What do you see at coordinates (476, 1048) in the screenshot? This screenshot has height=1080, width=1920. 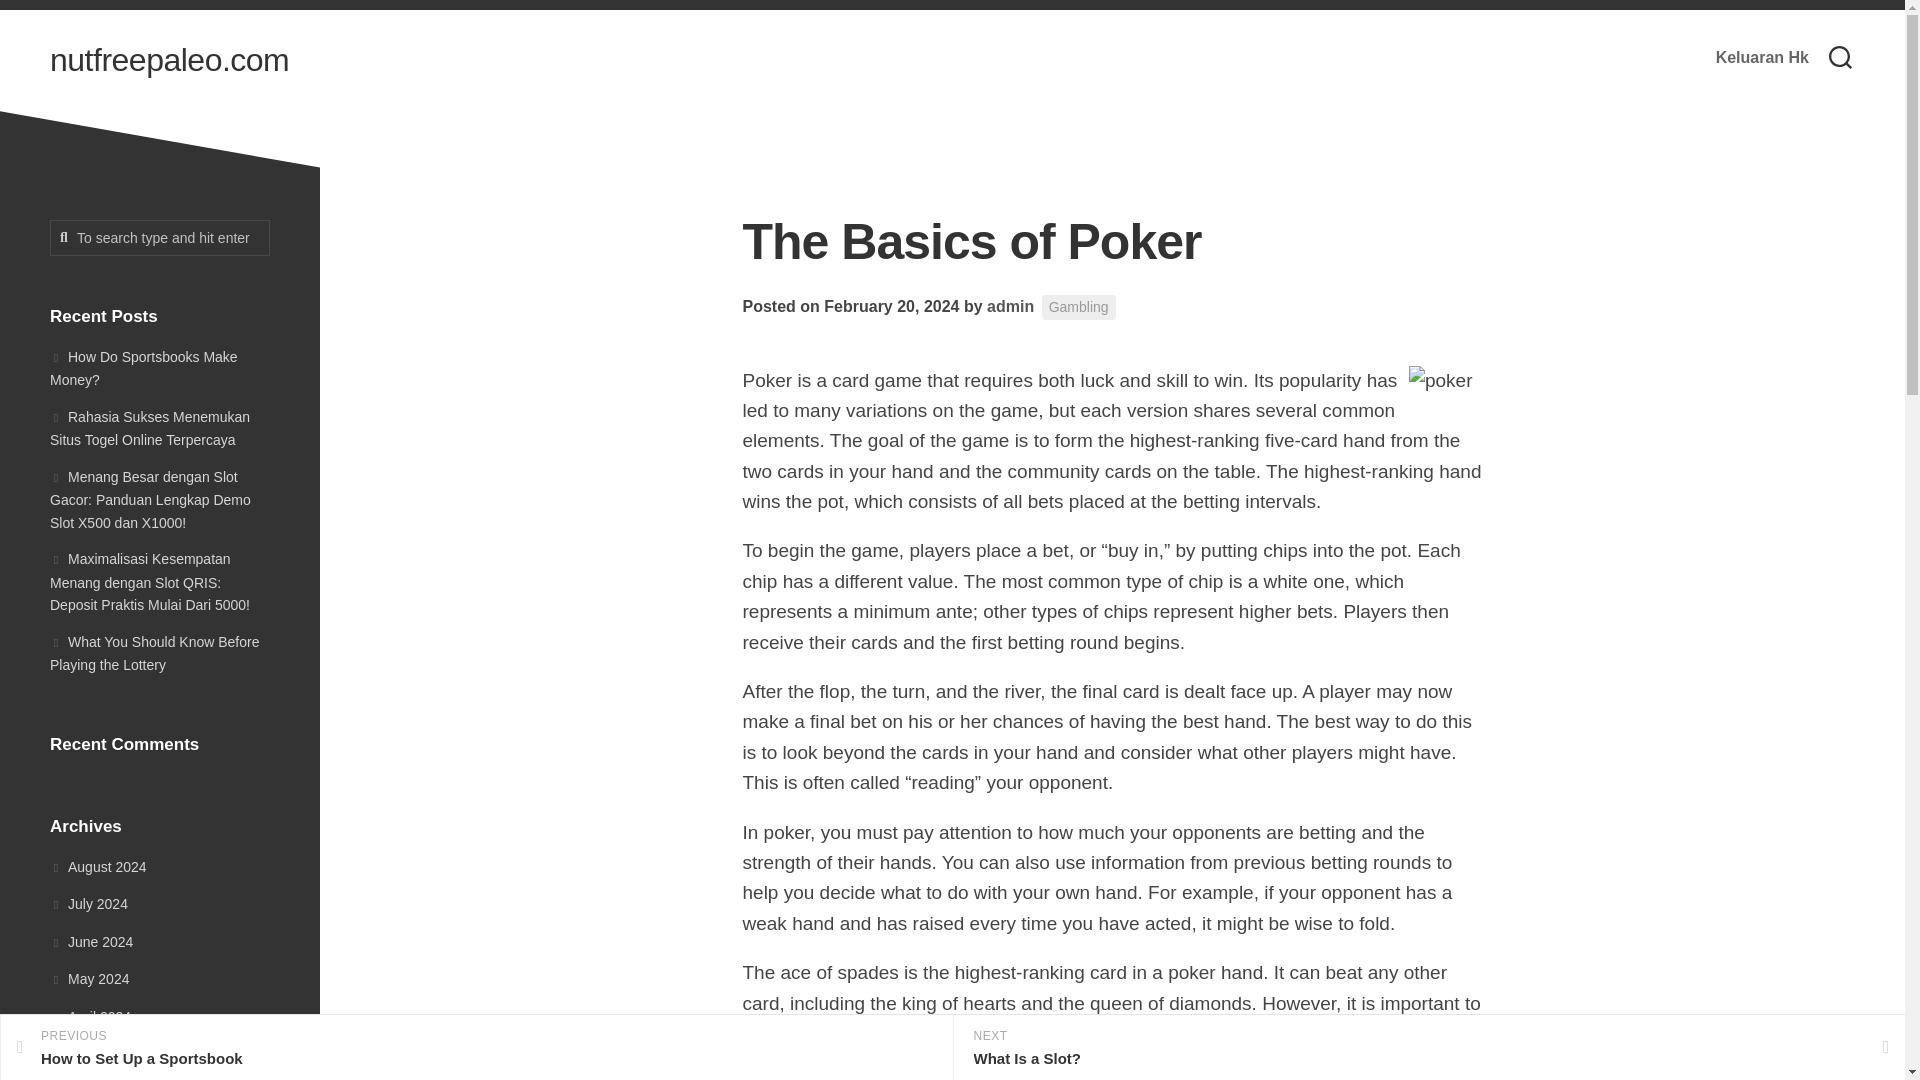 I see `May 2024` at bounding box center [476, 1048].